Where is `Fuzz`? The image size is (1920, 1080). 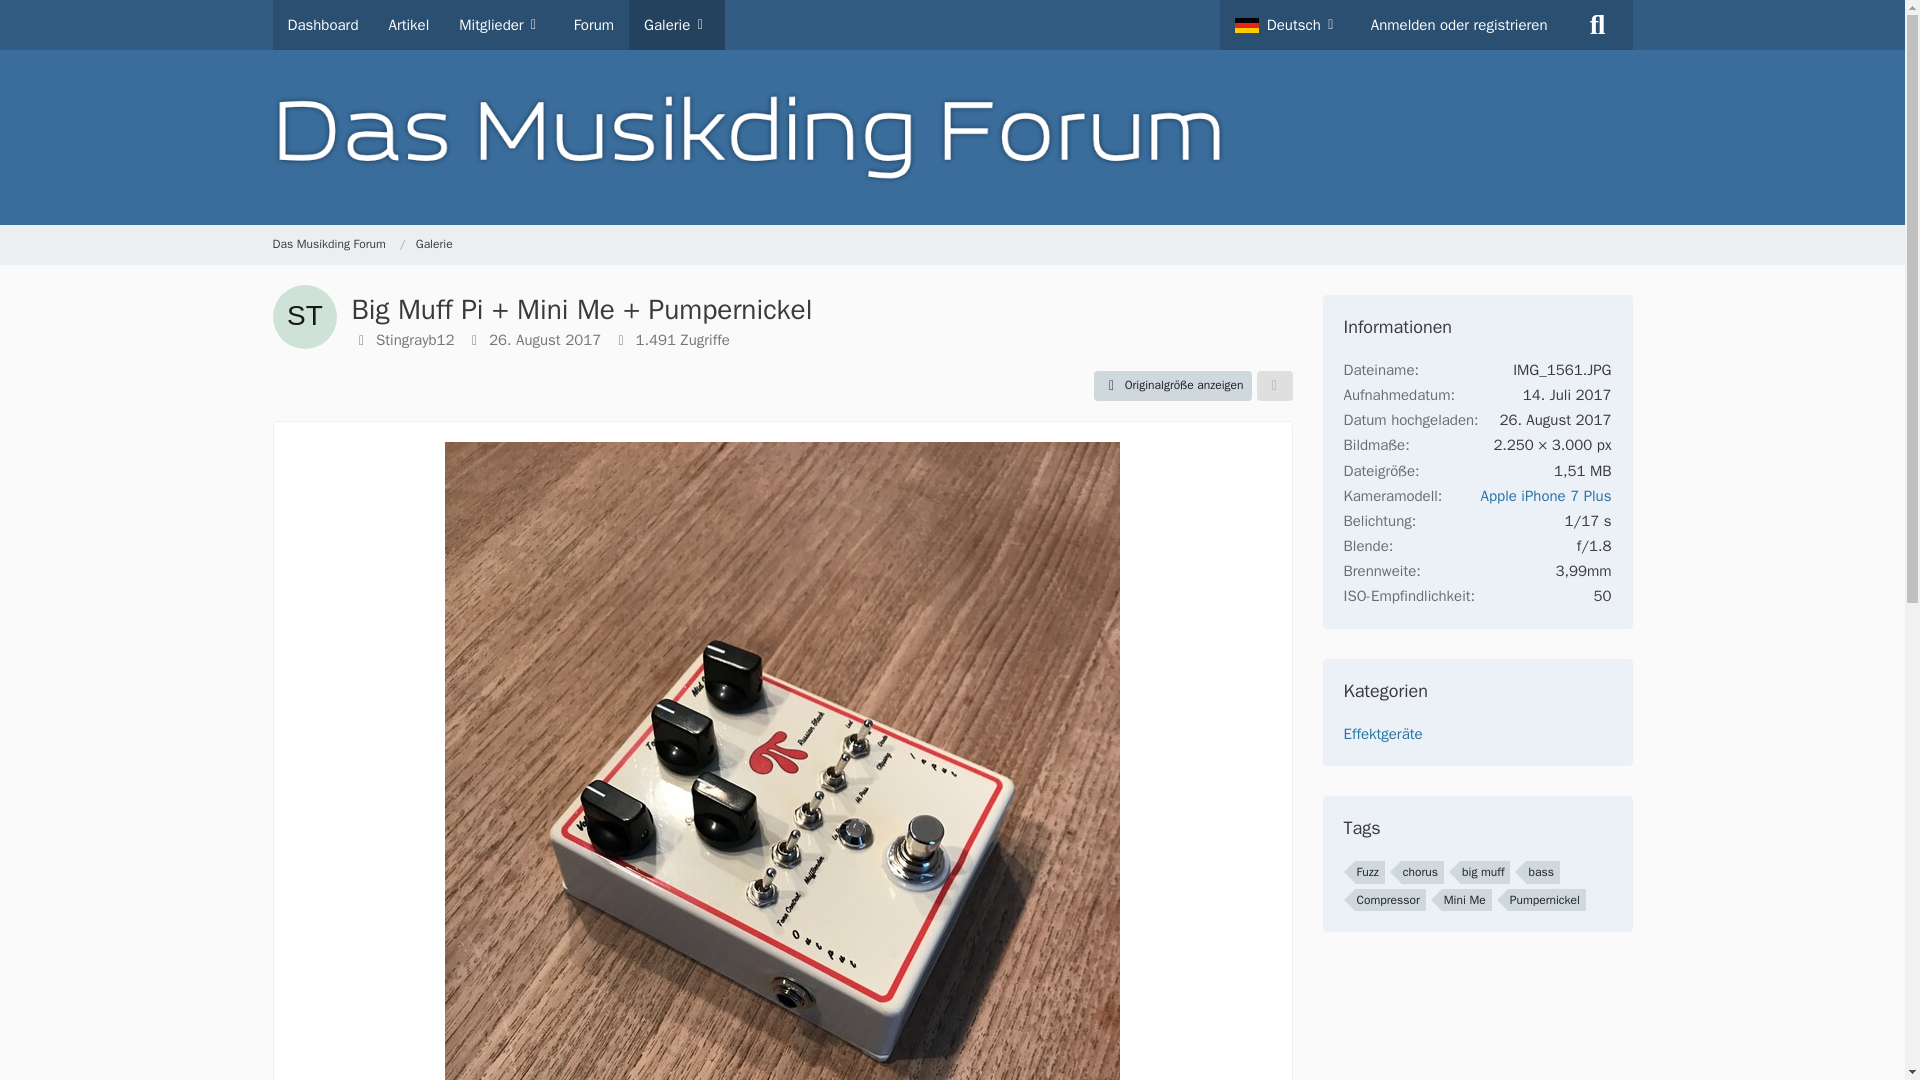 Fuzz is located at coordinates (1368, 872).